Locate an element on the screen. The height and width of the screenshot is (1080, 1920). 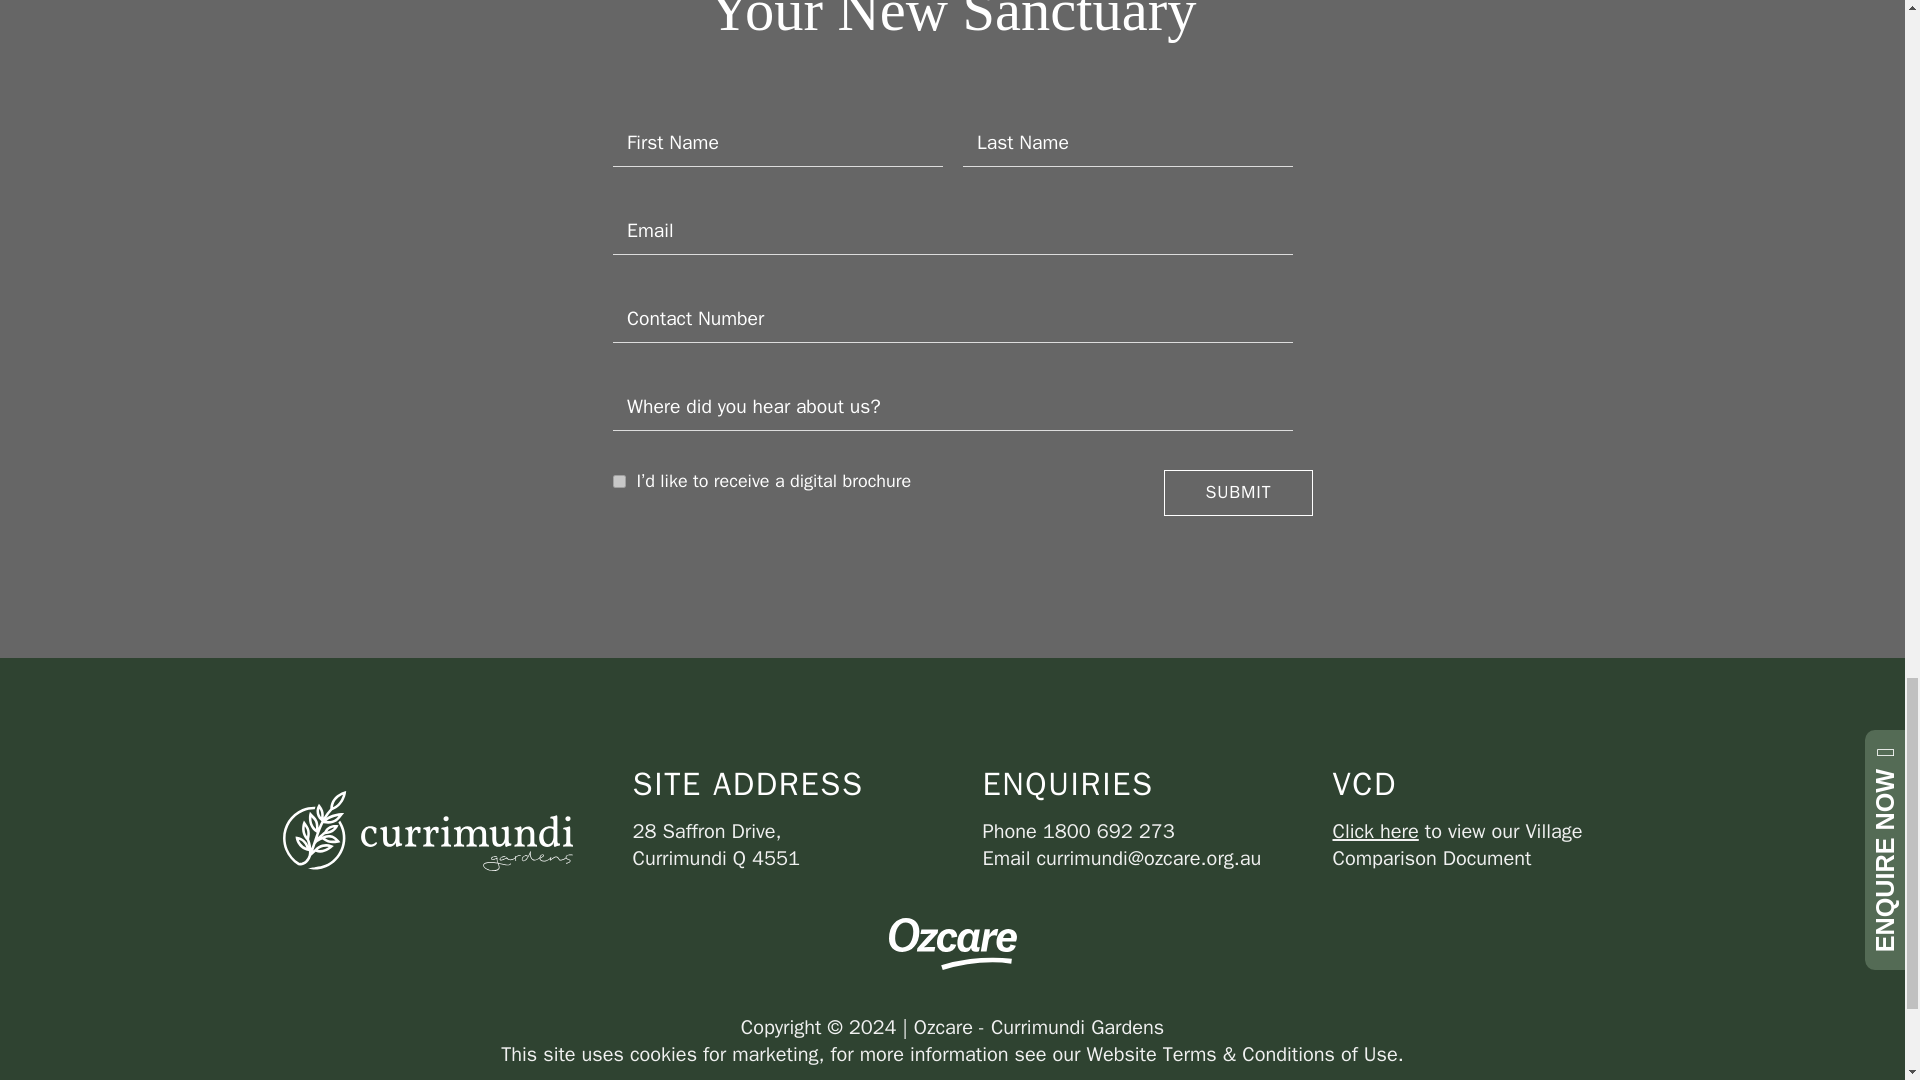
1800 692 273 is located at coordinates (1108, 830).